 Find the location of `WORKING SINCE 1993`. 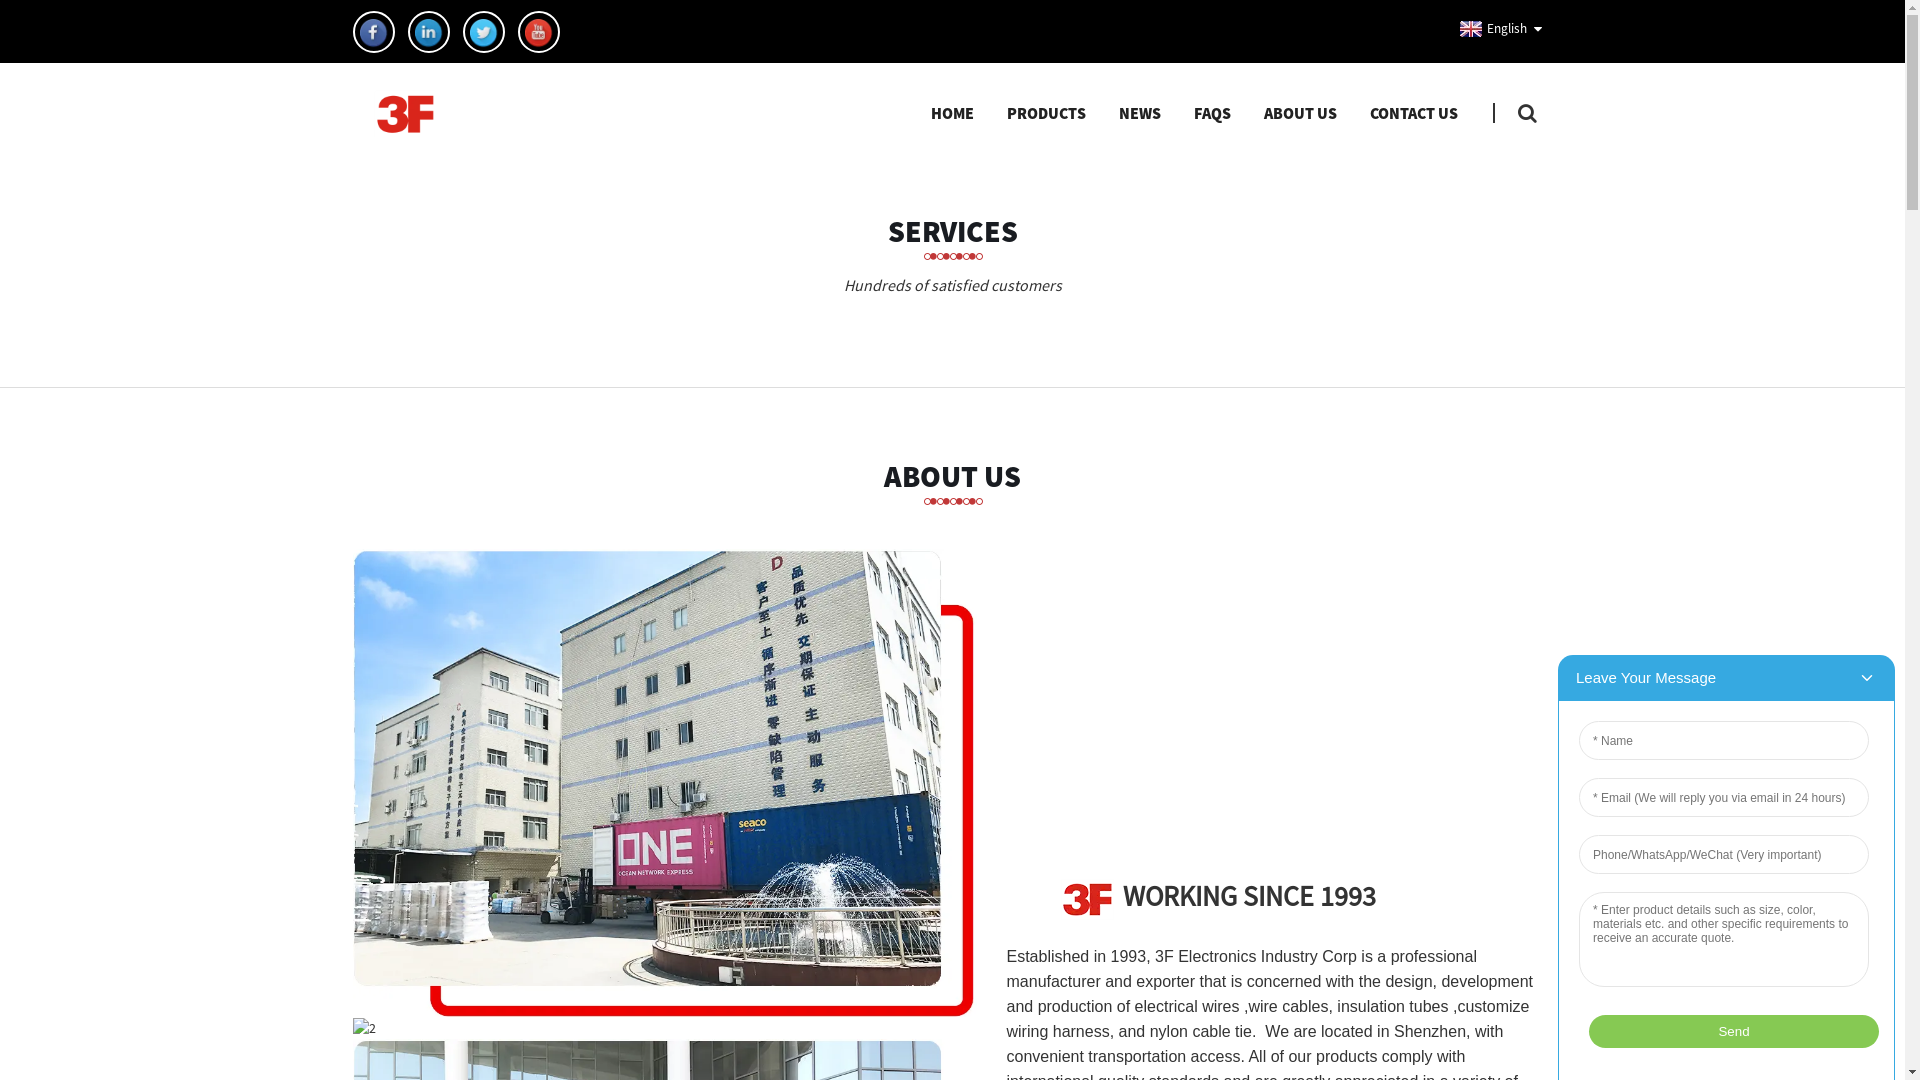

WORKING SINCE 1993 is located at coordinates (1190, 895).